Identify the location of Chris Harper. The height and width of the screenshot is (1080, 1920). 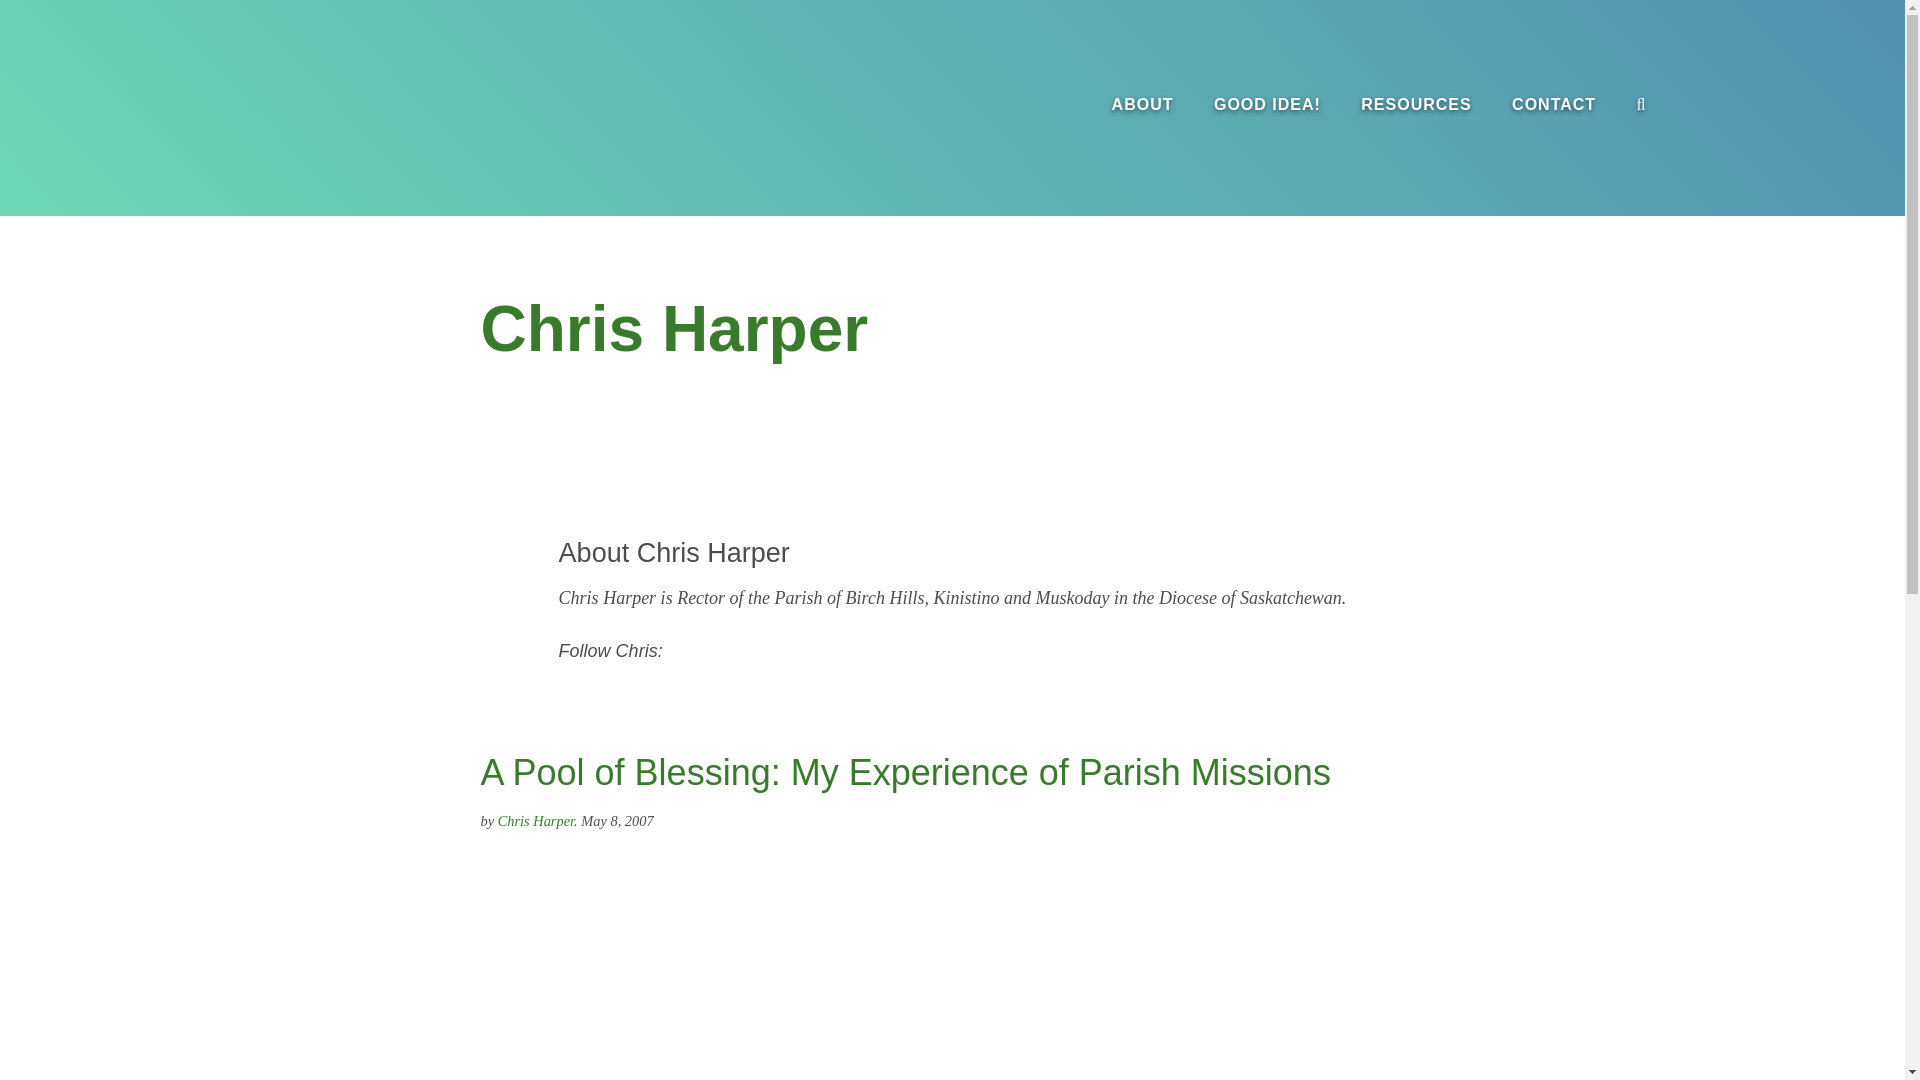
(536, 821).